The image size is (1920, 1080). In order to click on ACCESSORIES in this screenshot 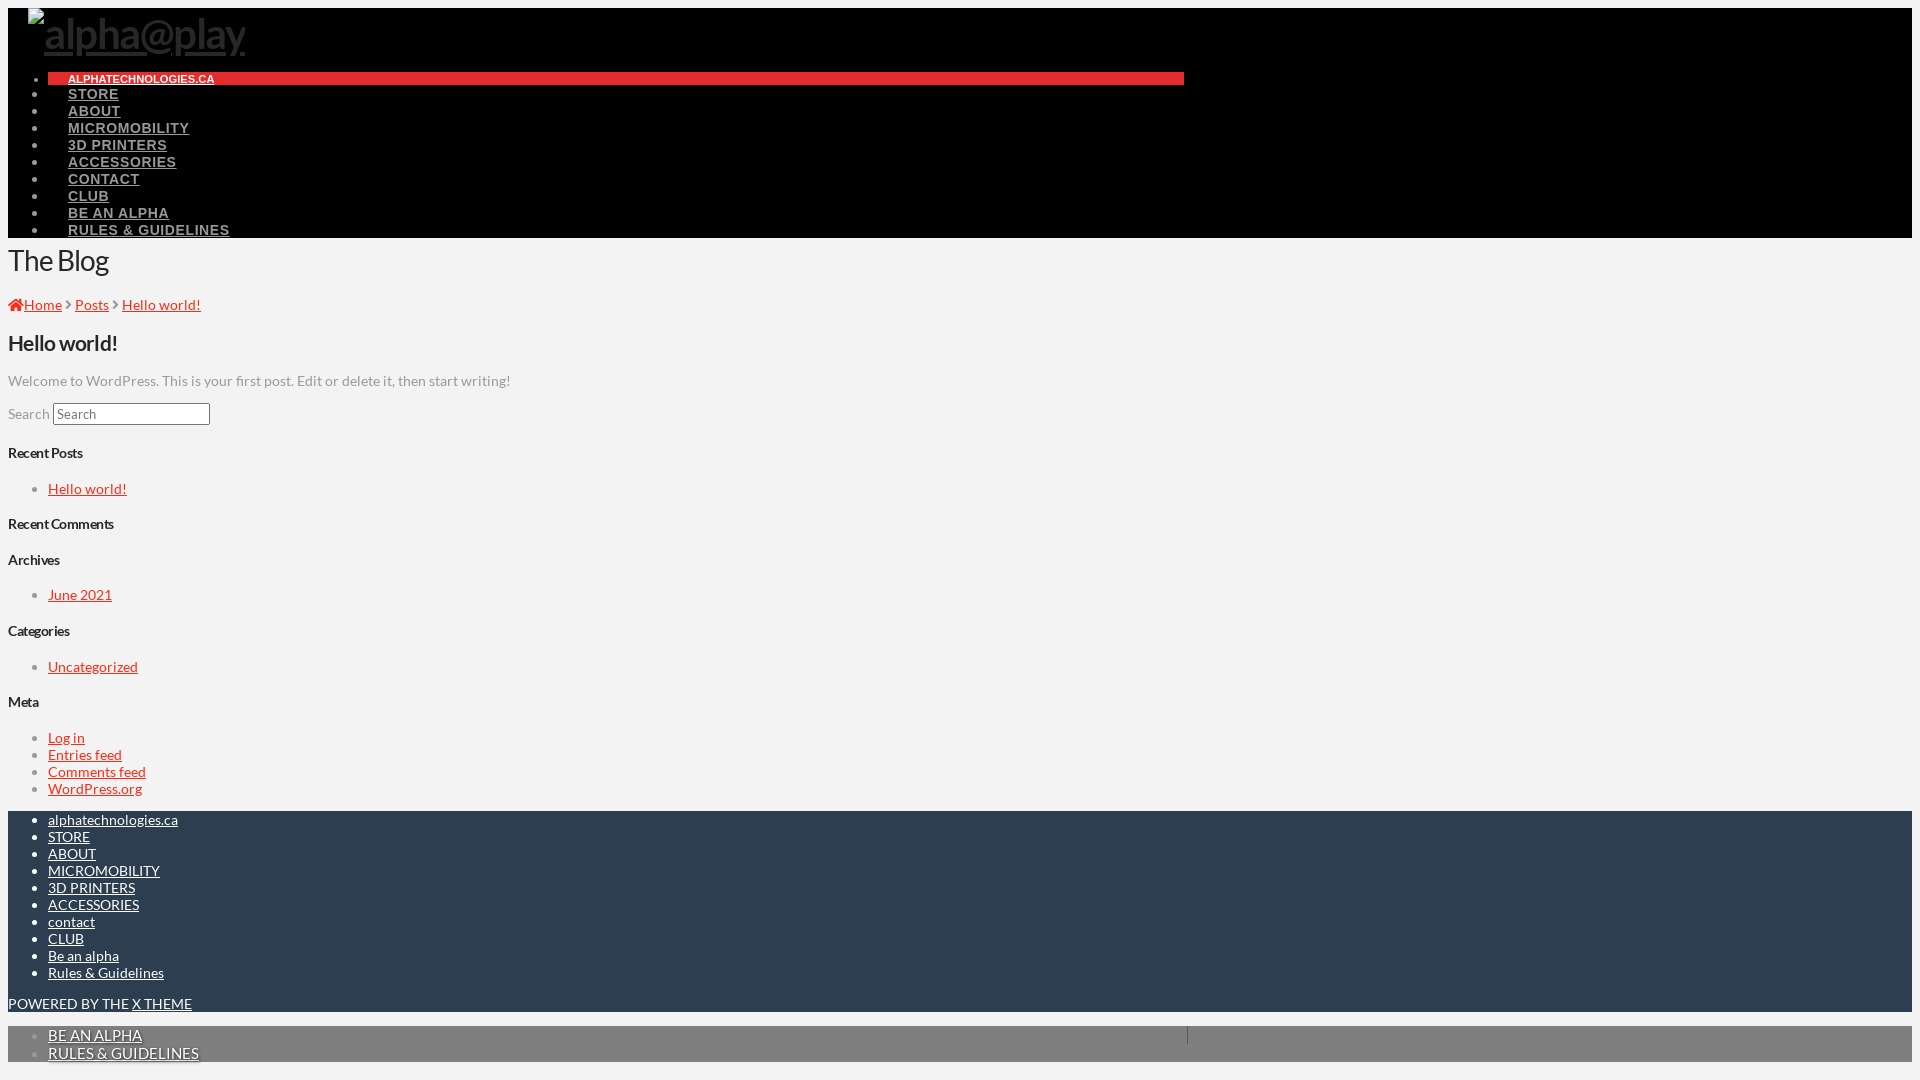, I will do `click(122, 162)`.